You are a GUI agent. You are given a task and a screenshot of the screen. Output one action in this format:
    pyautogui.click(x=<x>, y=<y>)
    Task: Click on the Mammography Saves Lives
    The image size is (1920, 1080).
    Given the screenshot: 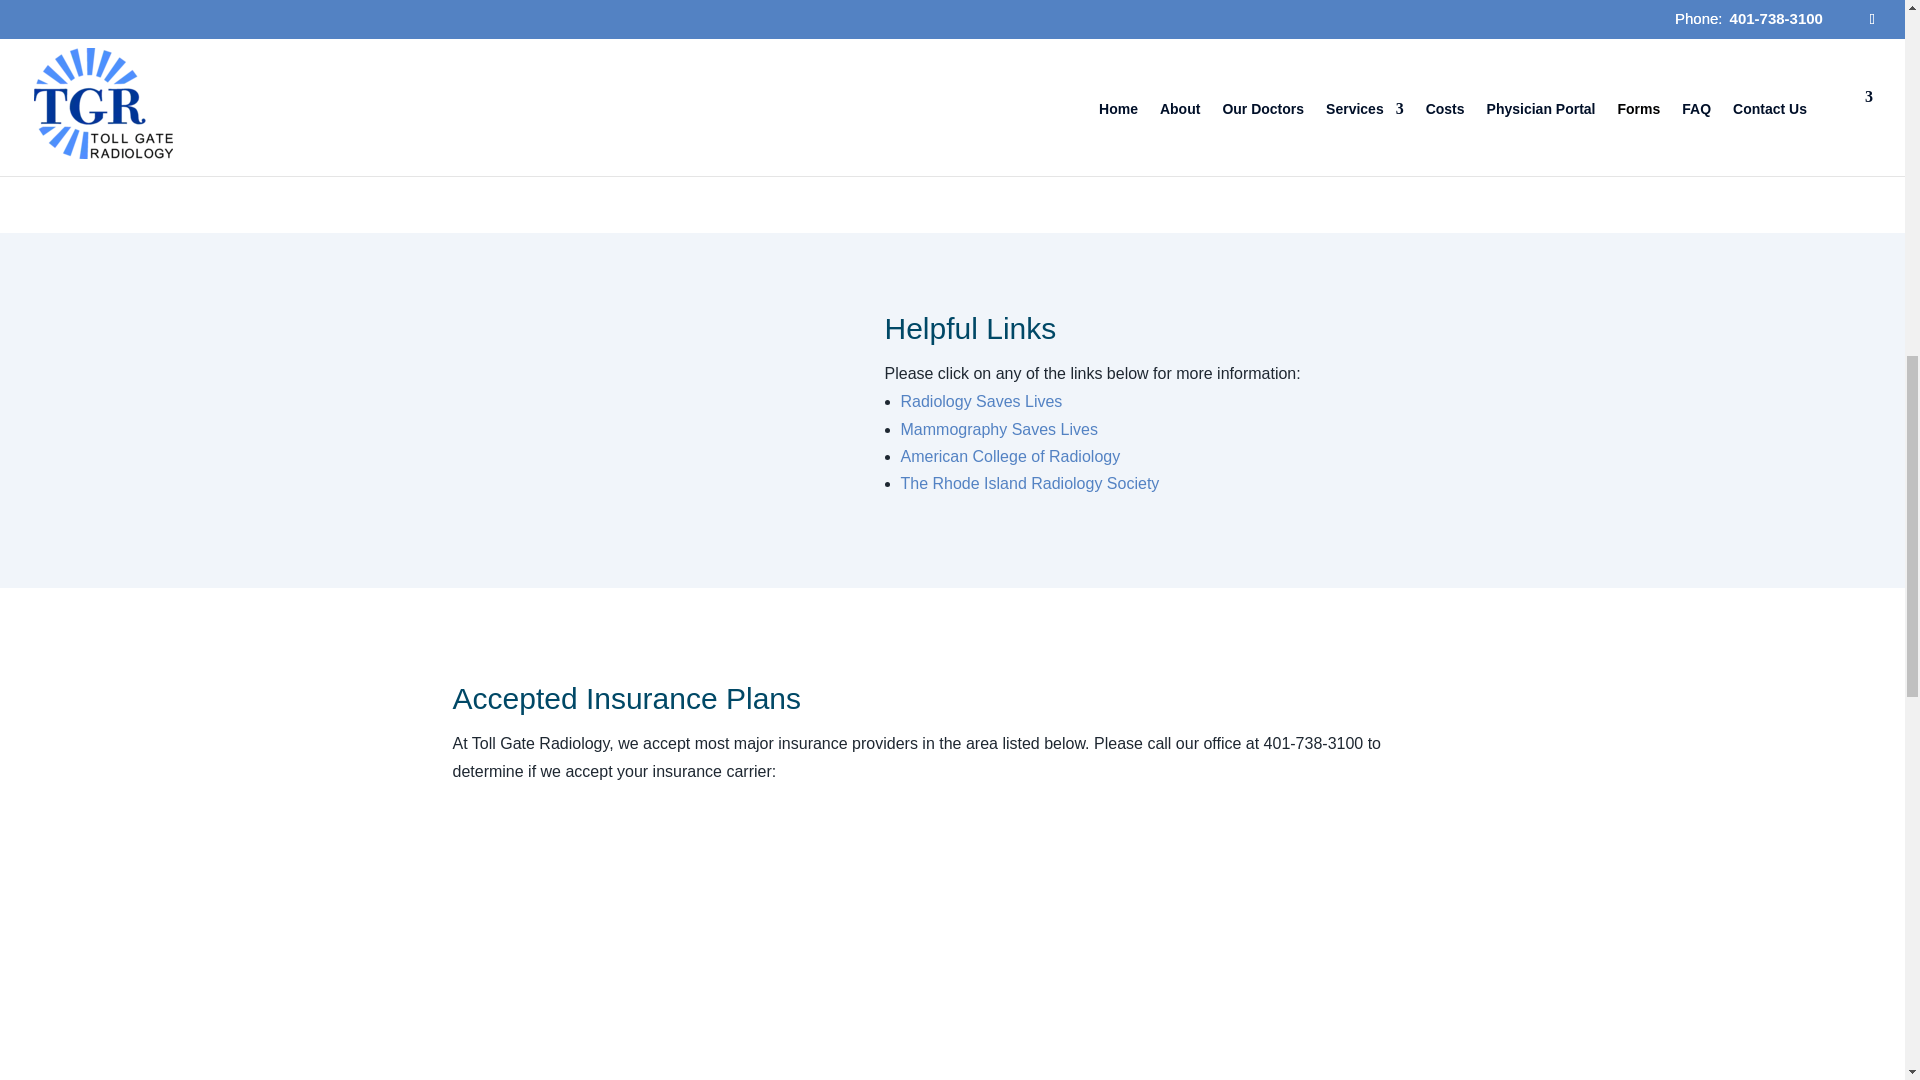 What is the action you would take?
    pyautogui.click(x=998, y=430)
    